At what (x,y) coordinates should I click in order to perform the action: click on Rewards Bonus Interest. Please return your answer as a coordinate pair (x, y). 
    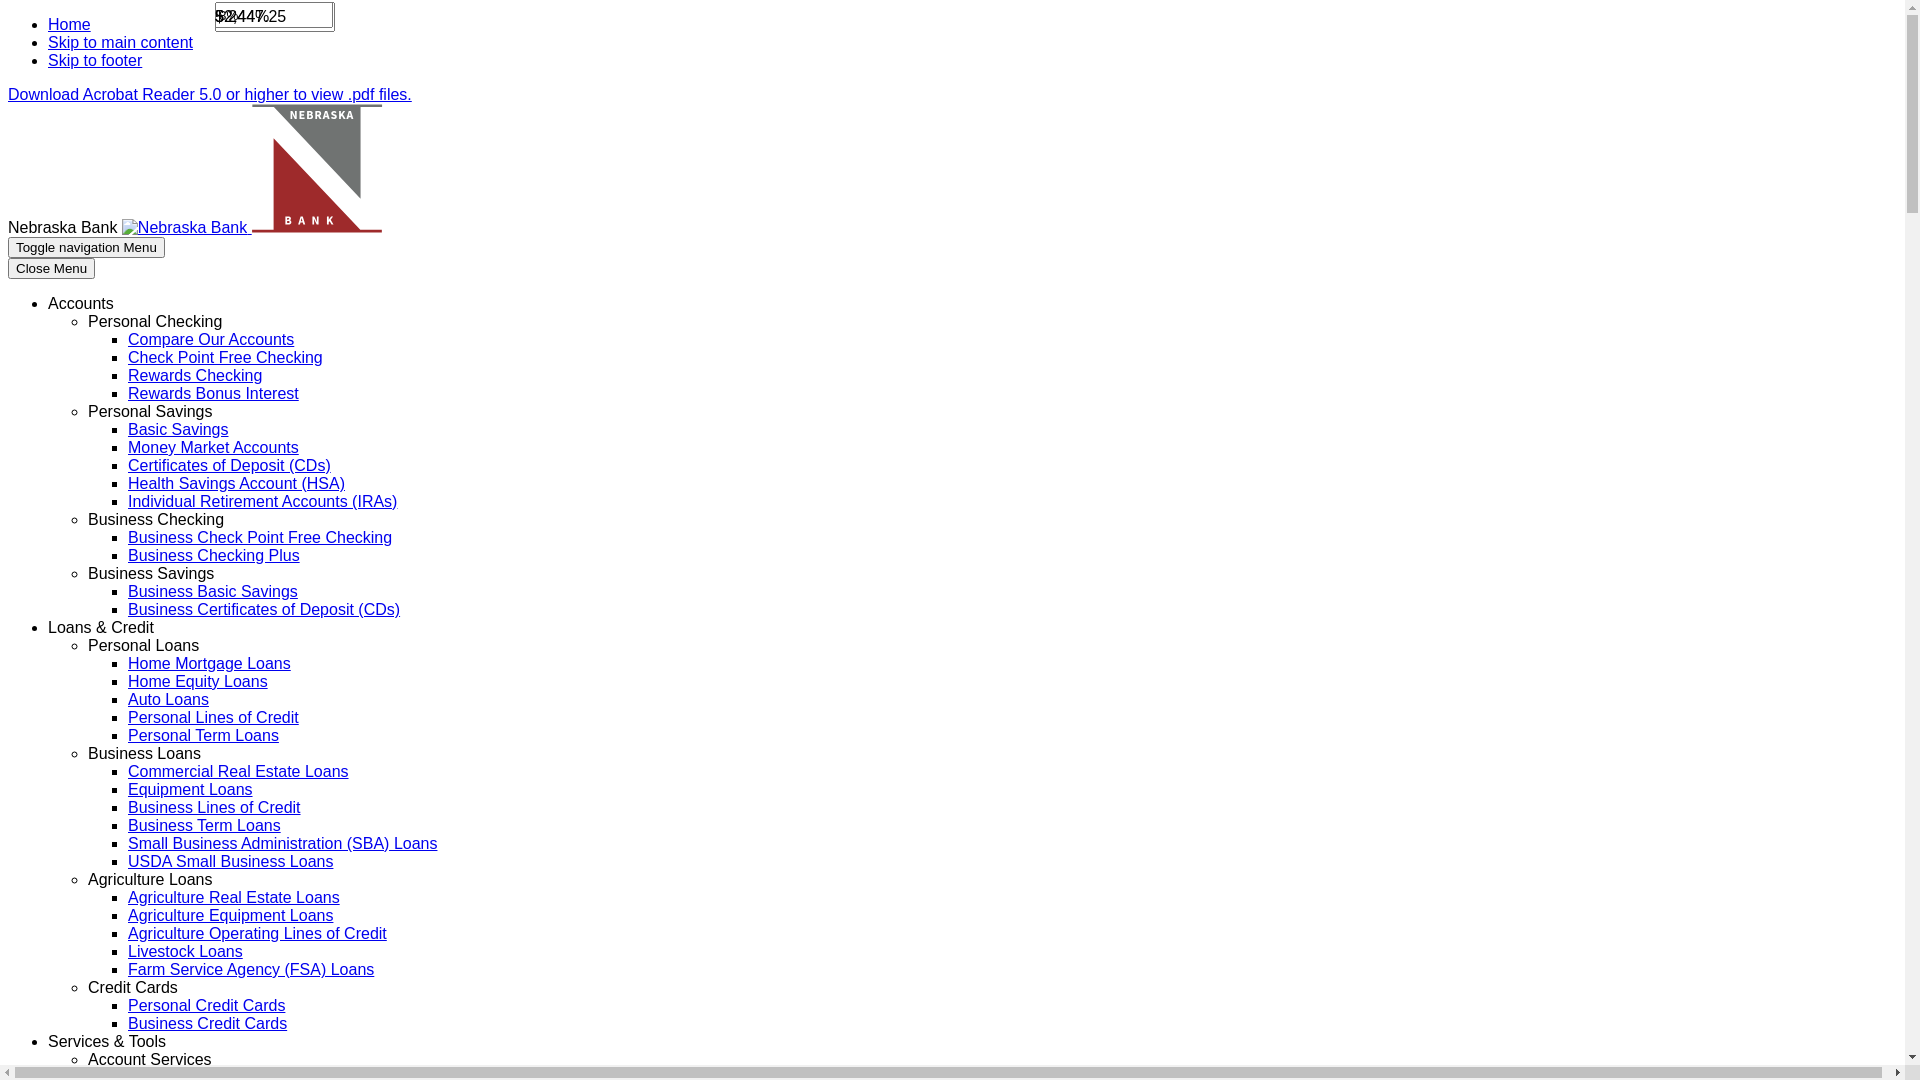
    Looking at the image, I should click on (214, 393).